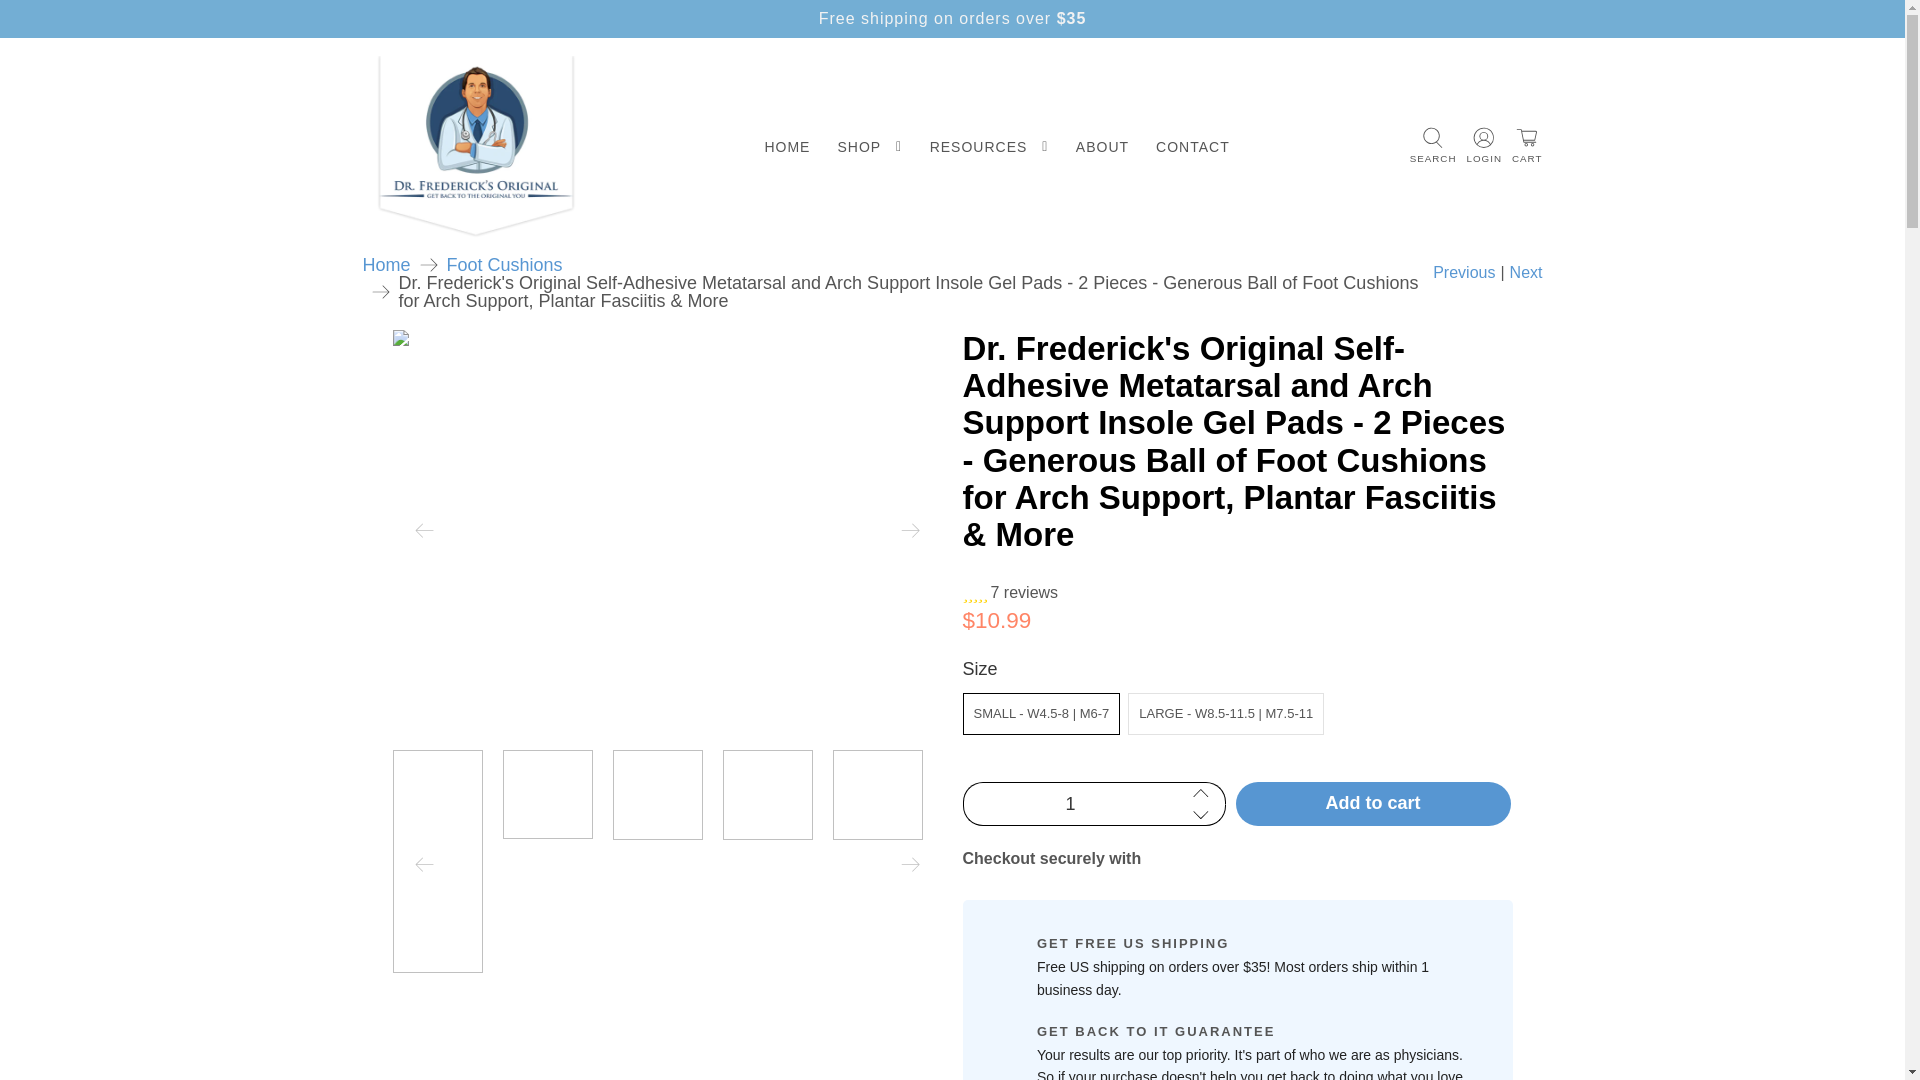 This screenshot has height=1080, width=1920. What do you see at coordinates (1526, 273) in the screenshot?
I see `Next` at bounding box center [1526, 273].